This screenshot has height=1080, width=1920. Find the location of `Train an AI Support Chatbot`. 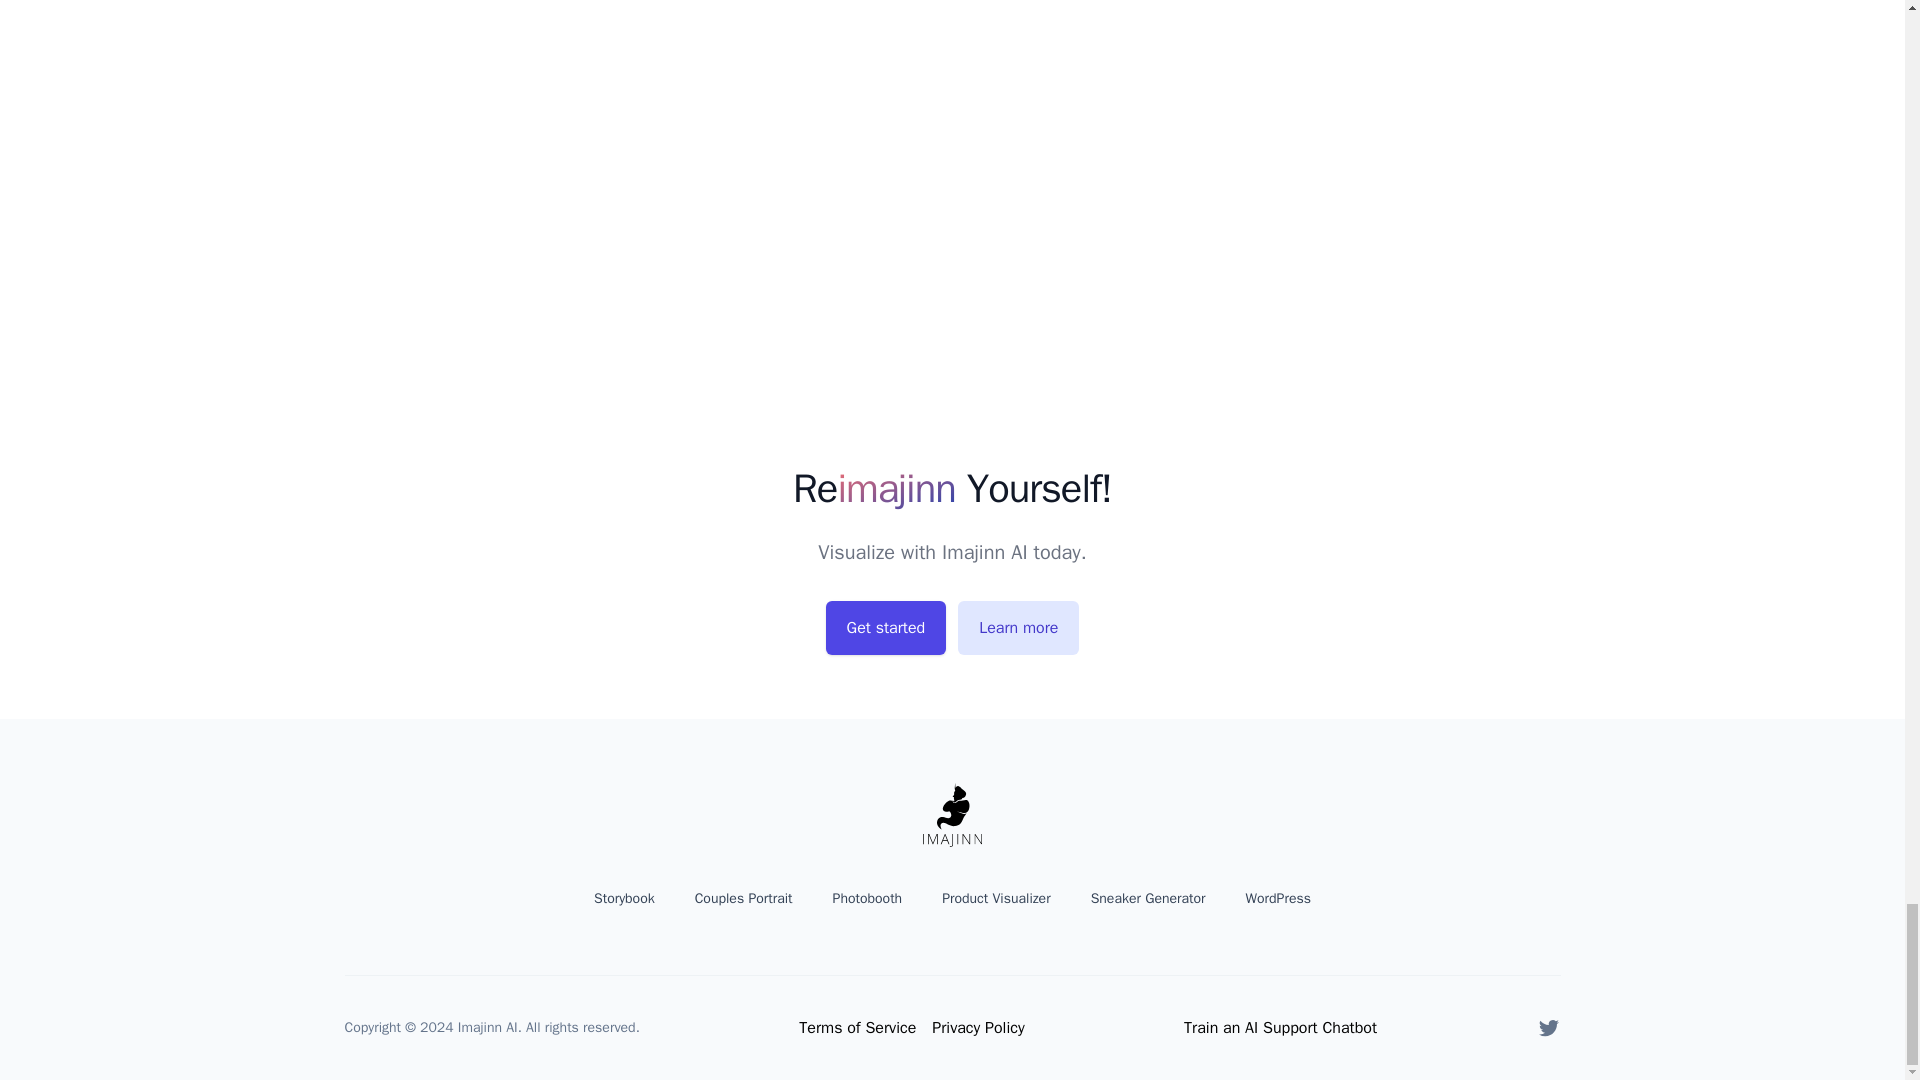

Train an AI Support Chatbot is located at coordinates (1280, 1028).